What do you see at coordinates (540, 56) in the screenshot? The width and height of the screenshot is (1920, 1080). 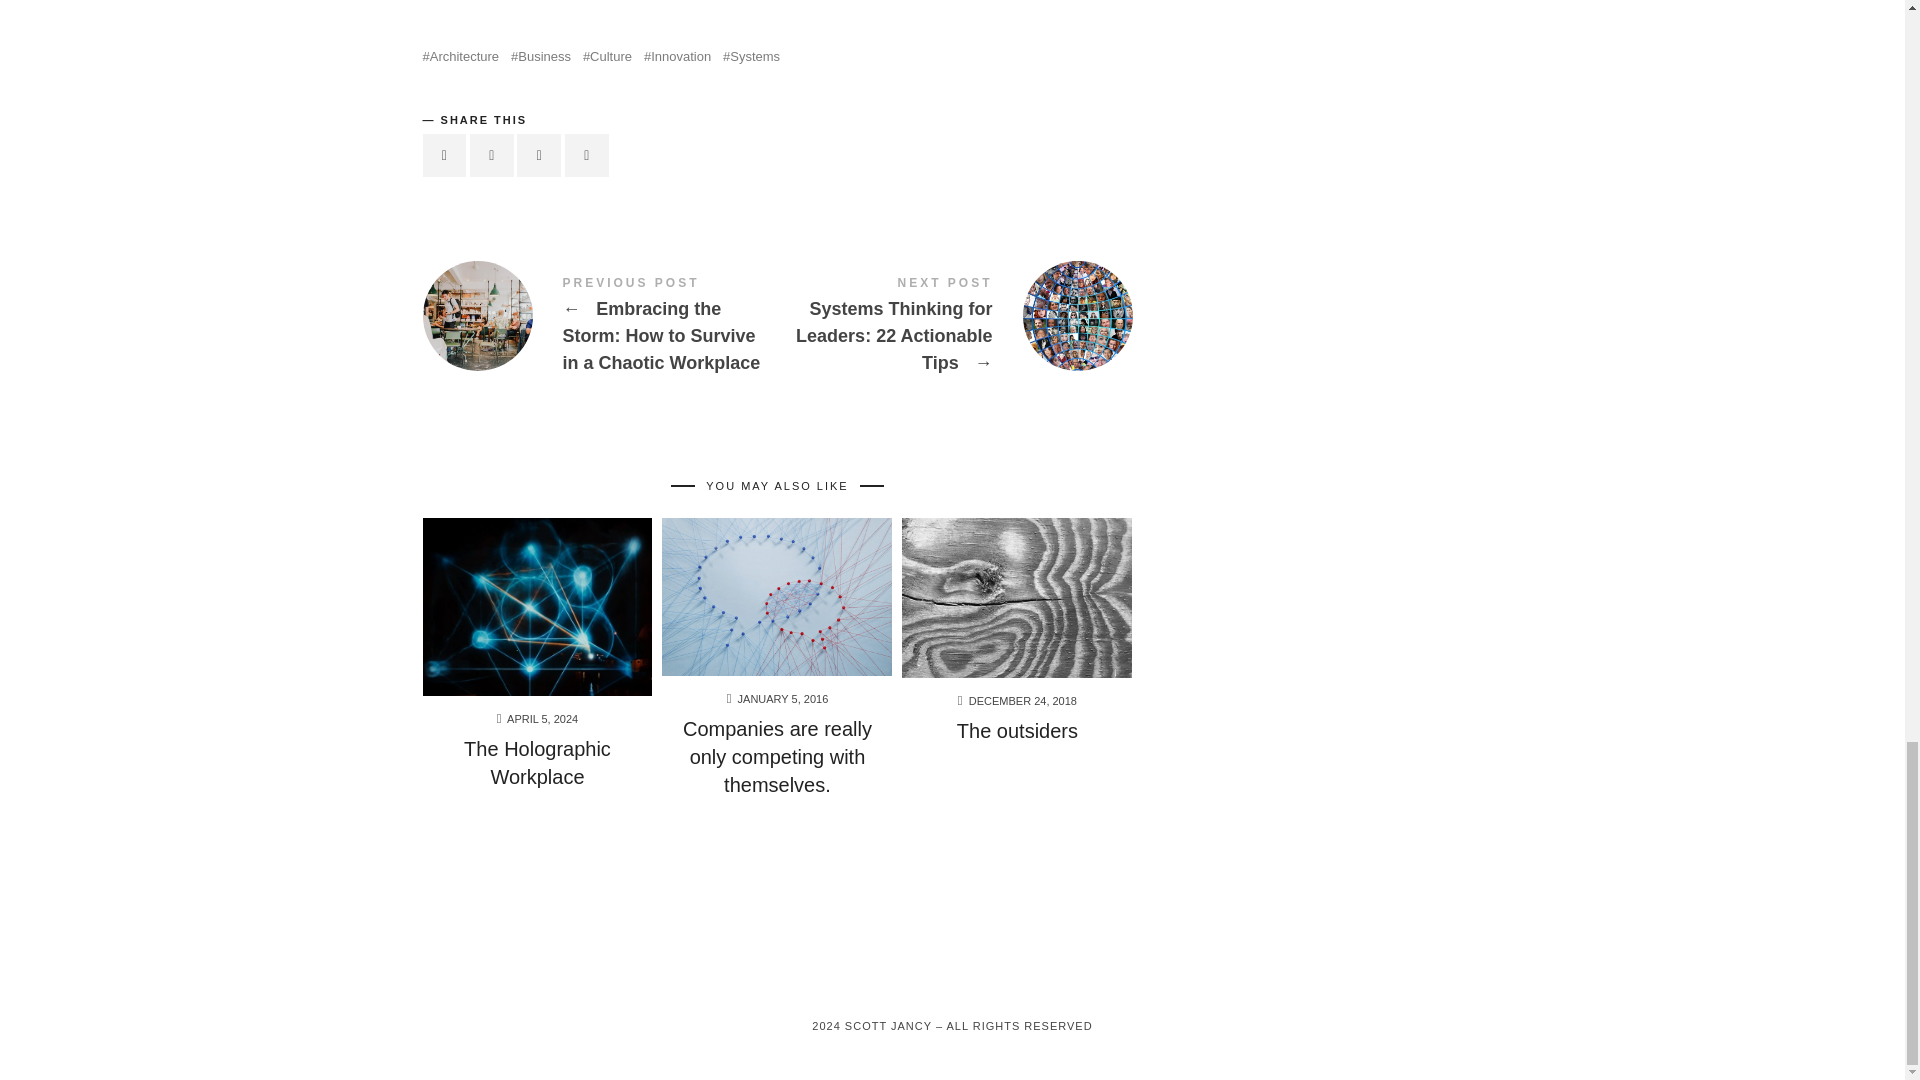 I see `Business` at bounding box center [540, 56].